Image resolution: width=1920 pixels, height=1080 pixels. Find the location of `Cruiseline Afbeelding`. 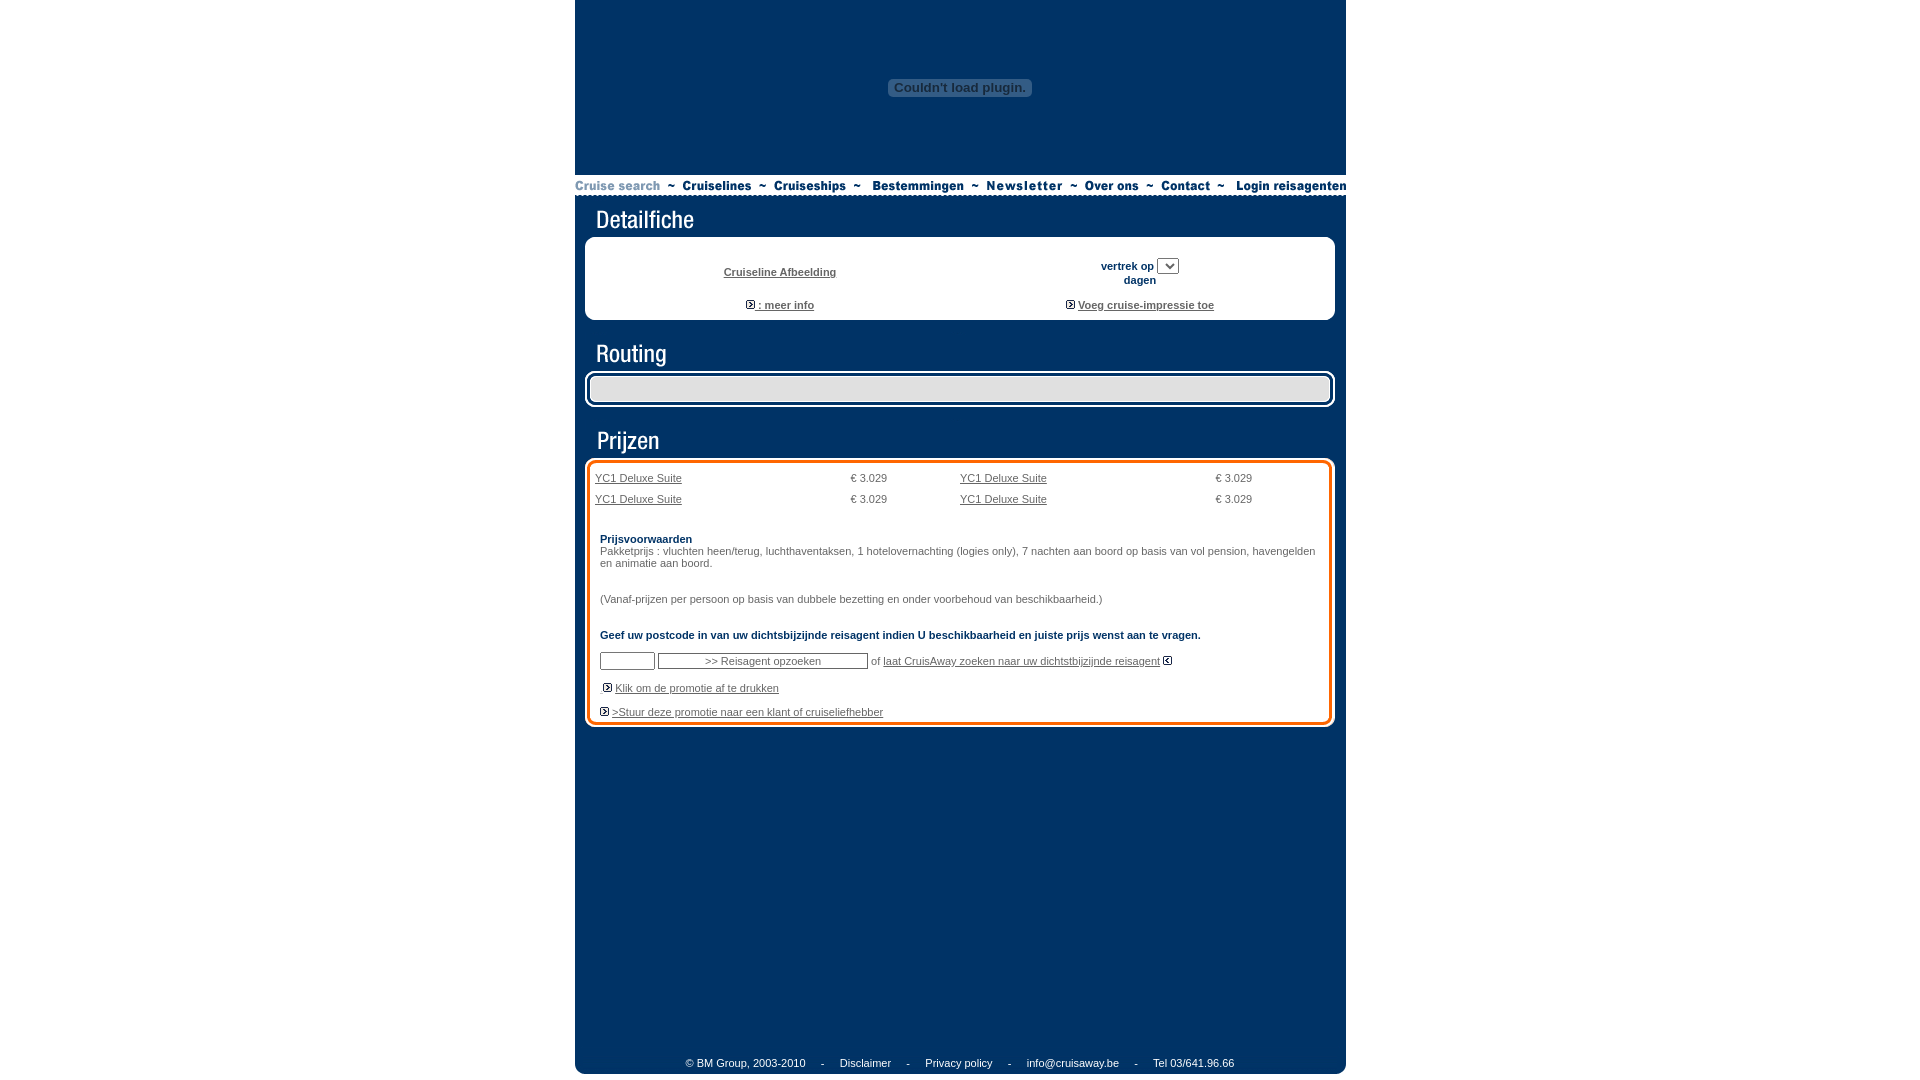

Cruiseline Afbeelding is located at coordinates (780, 272).